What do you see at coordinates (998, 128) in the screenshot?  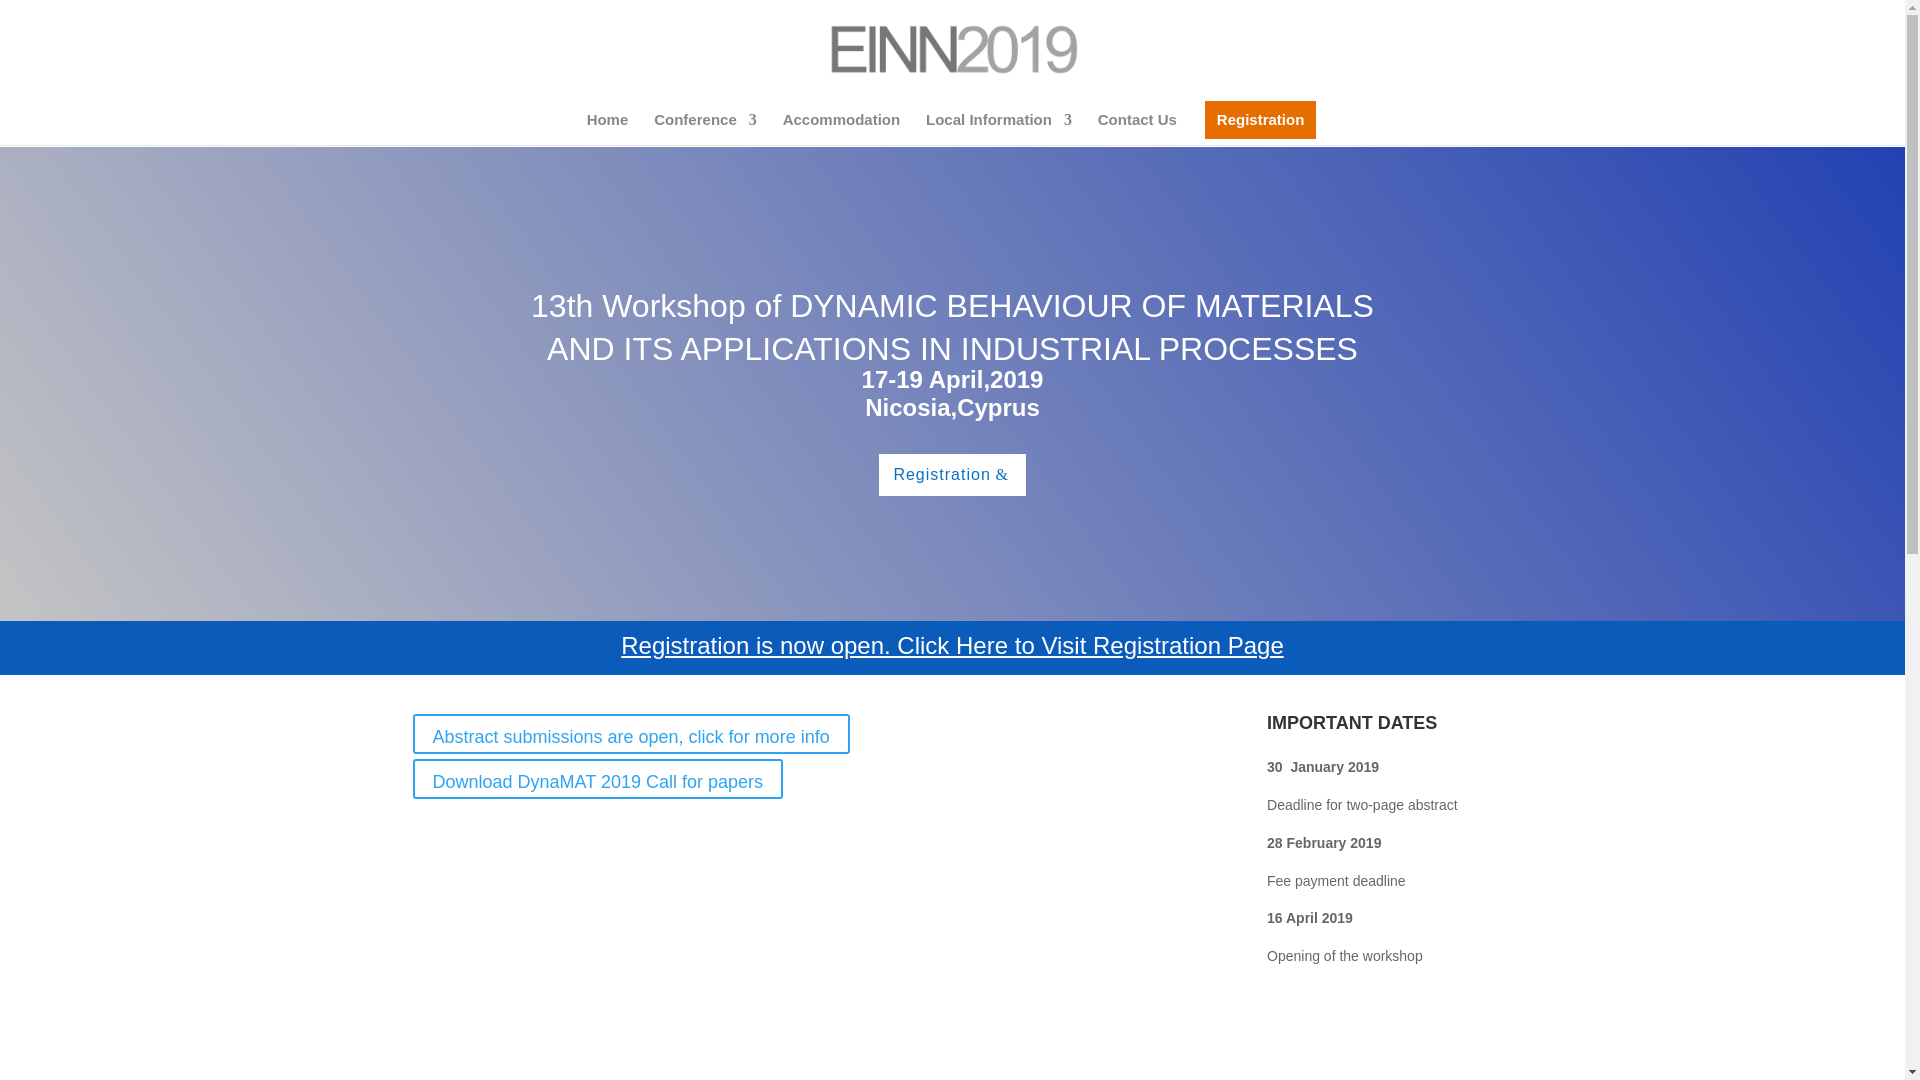 I see `Local Information` at bounding box center [998, 128].